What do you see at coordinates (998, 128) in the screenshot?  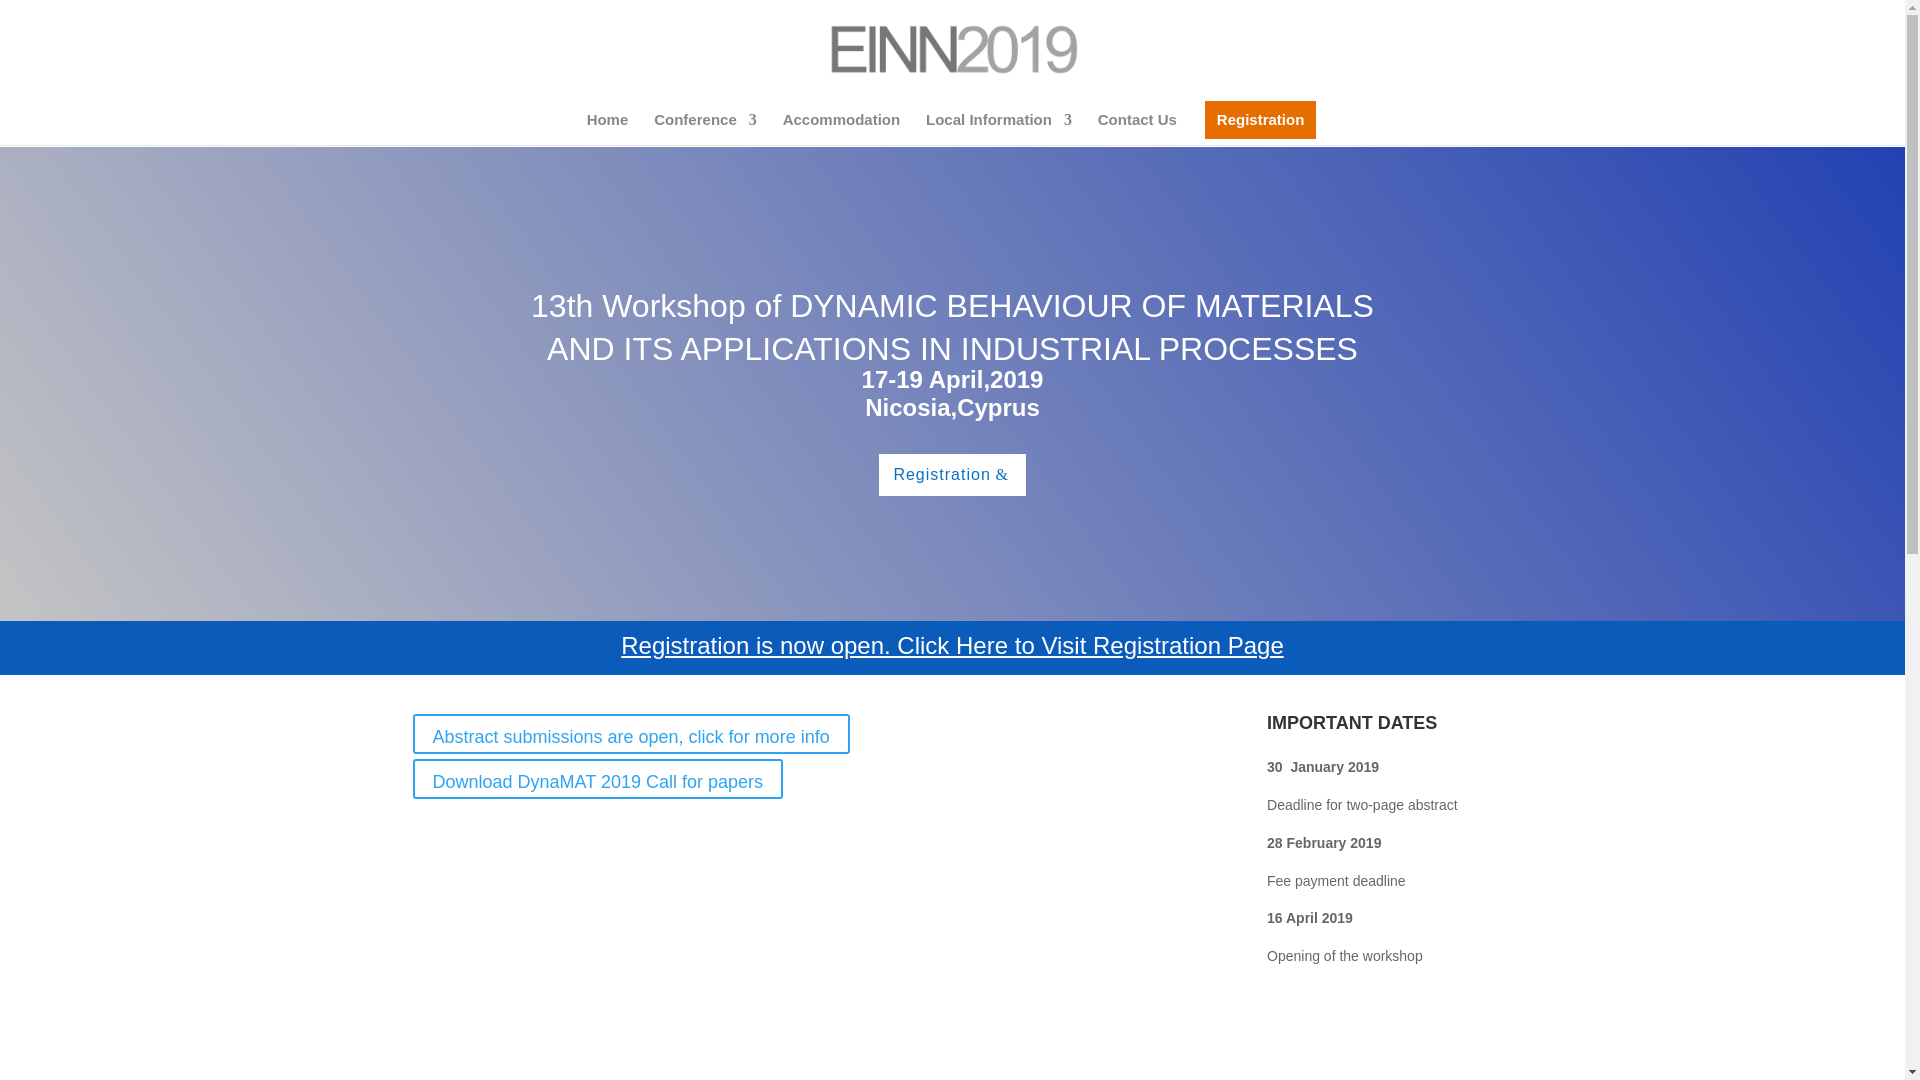 I see `Local Information` at bounding box center [998, 128].